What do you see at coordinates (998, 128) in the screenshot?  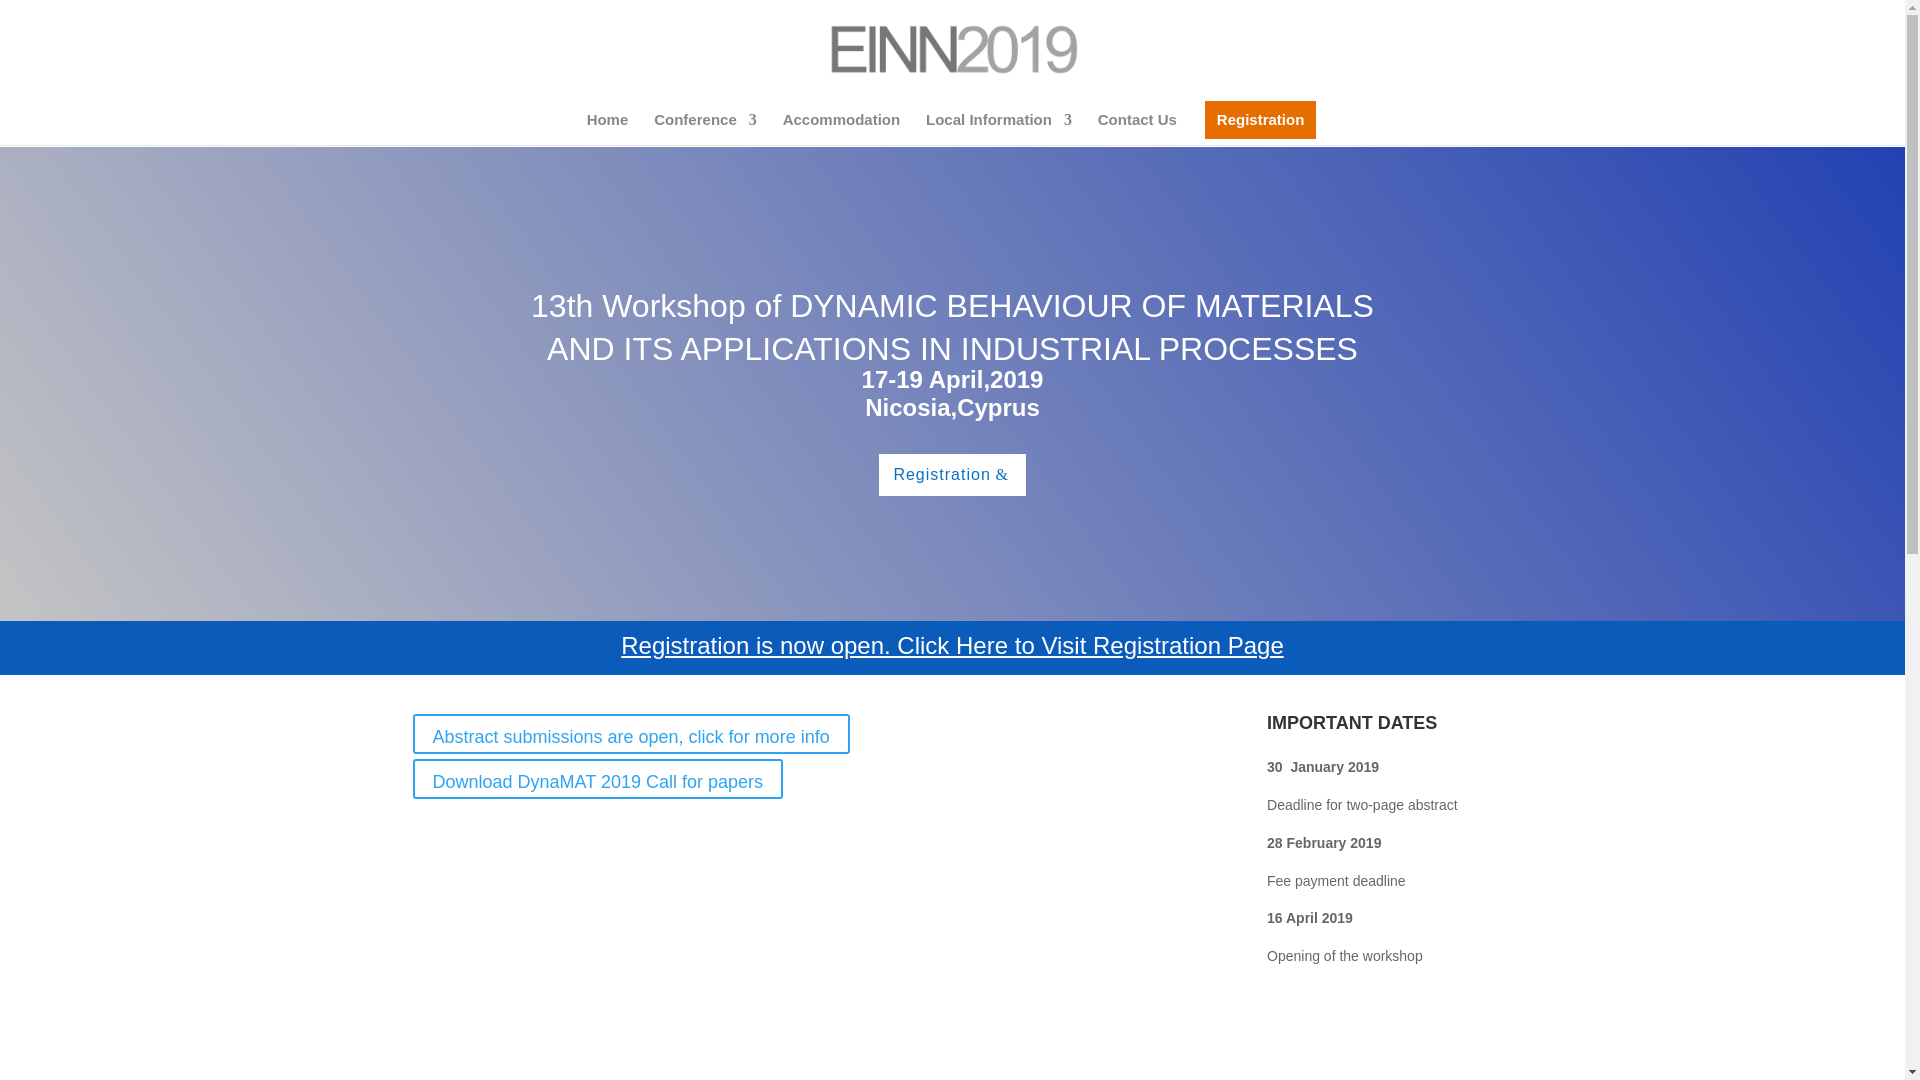 I see `Local Information` at bounding box center [998, 128].